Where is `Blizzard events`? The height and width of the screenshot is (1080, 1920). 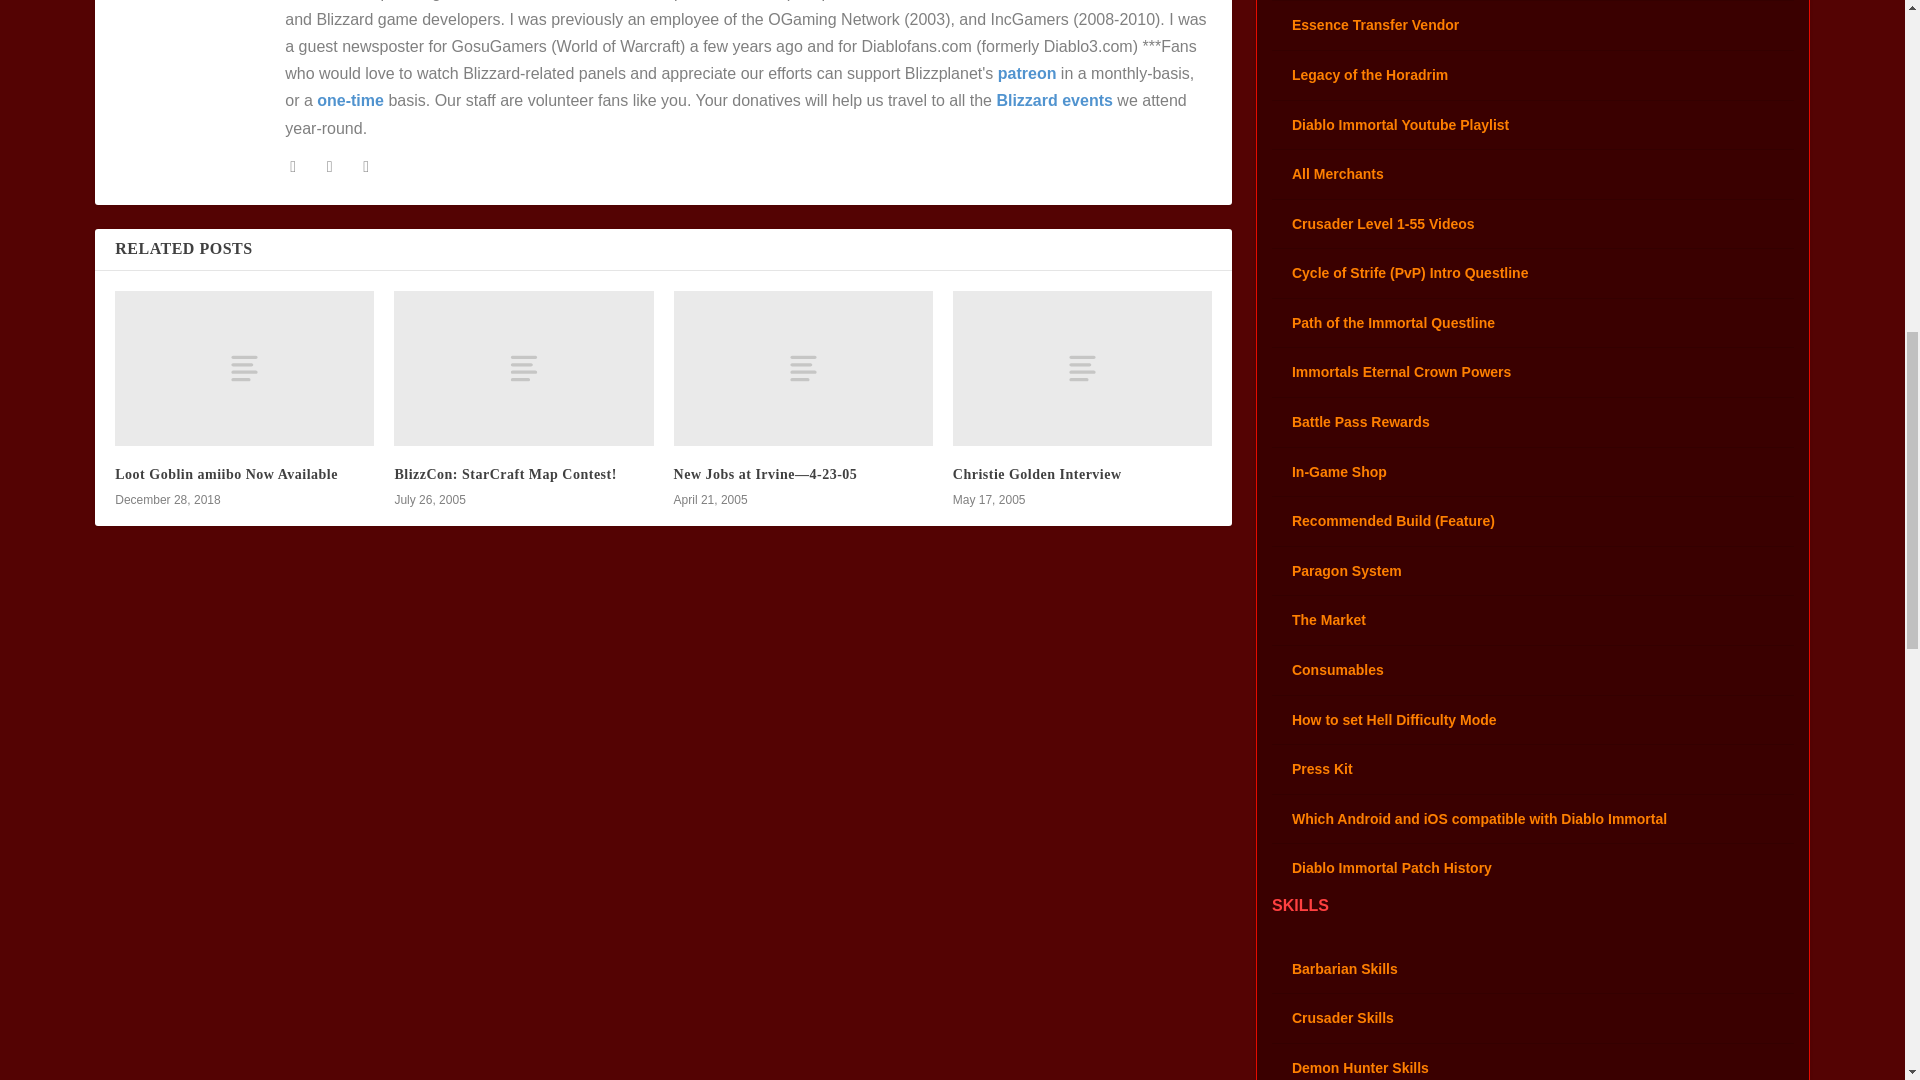 Blizzard events is located at coordinates (1054, 100).